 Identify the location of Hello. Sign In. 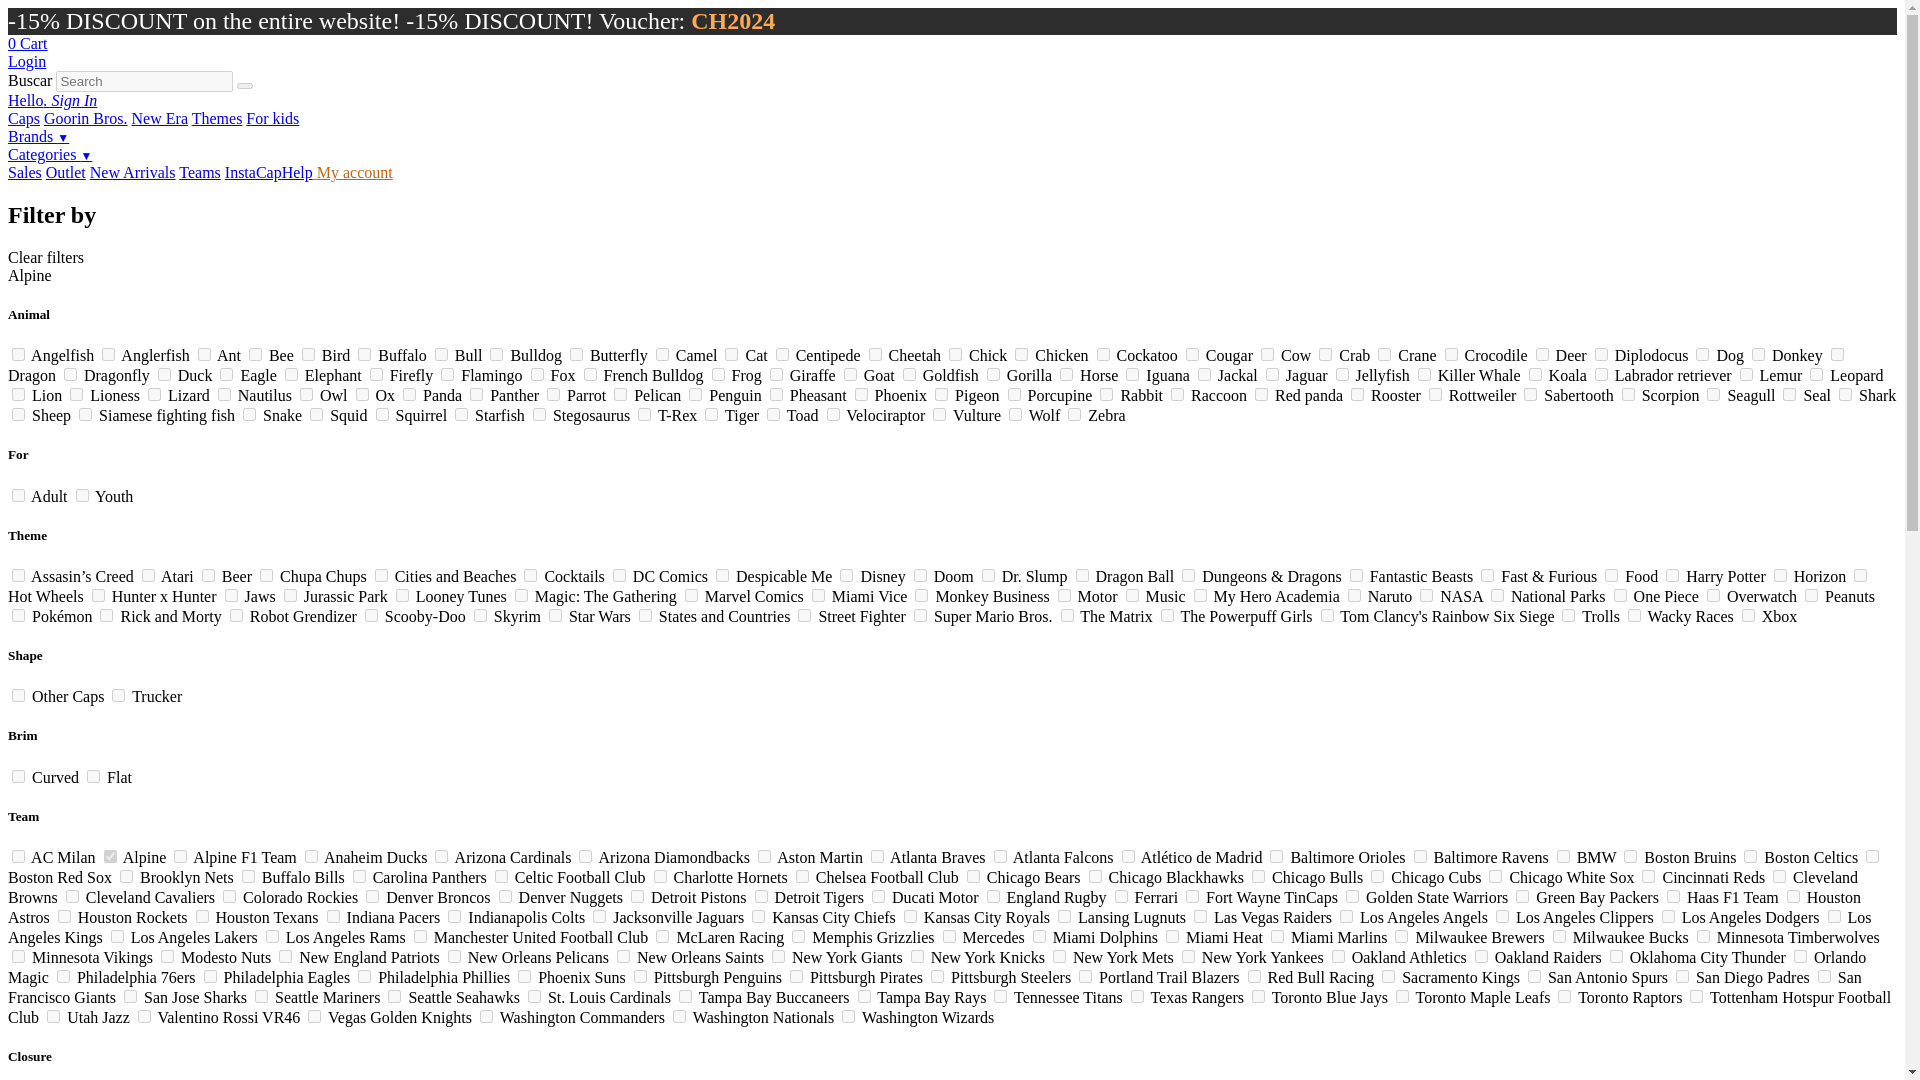
(52, 100).